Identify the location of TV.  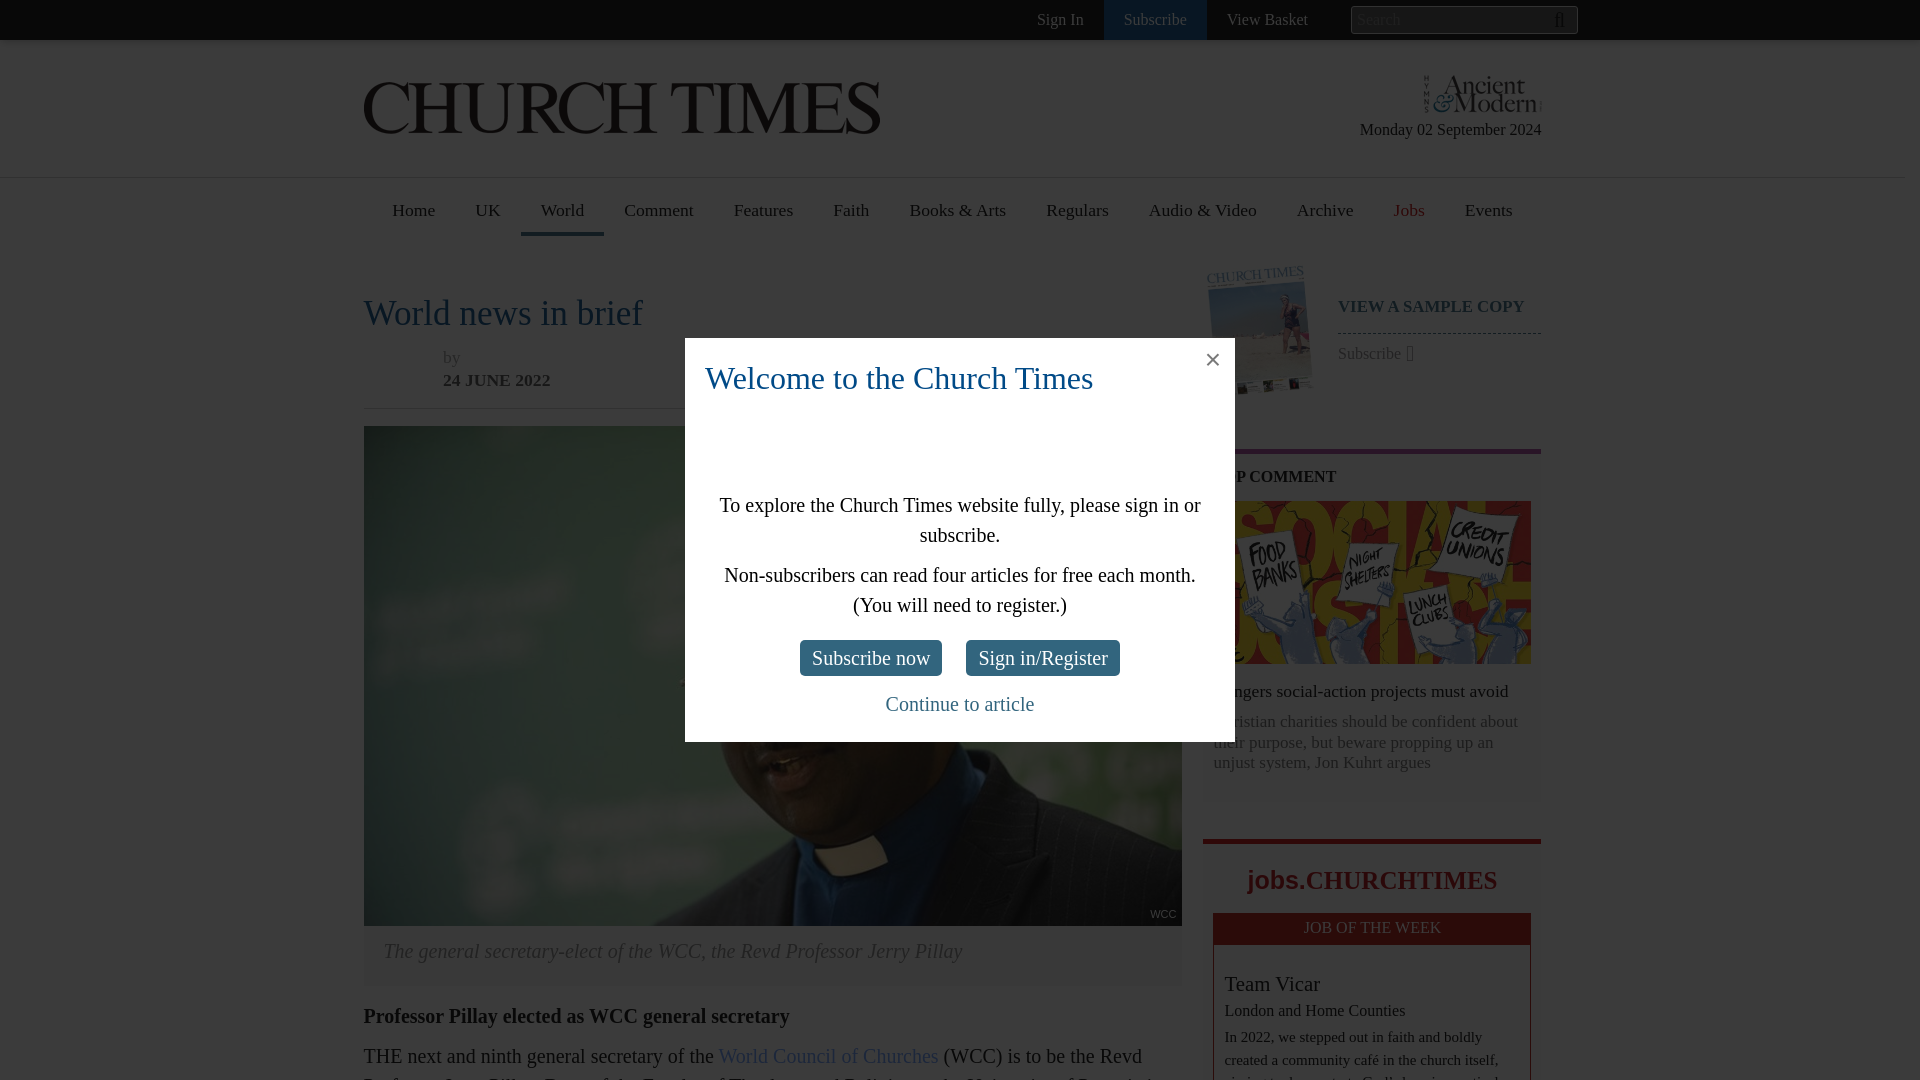
(921, 527).